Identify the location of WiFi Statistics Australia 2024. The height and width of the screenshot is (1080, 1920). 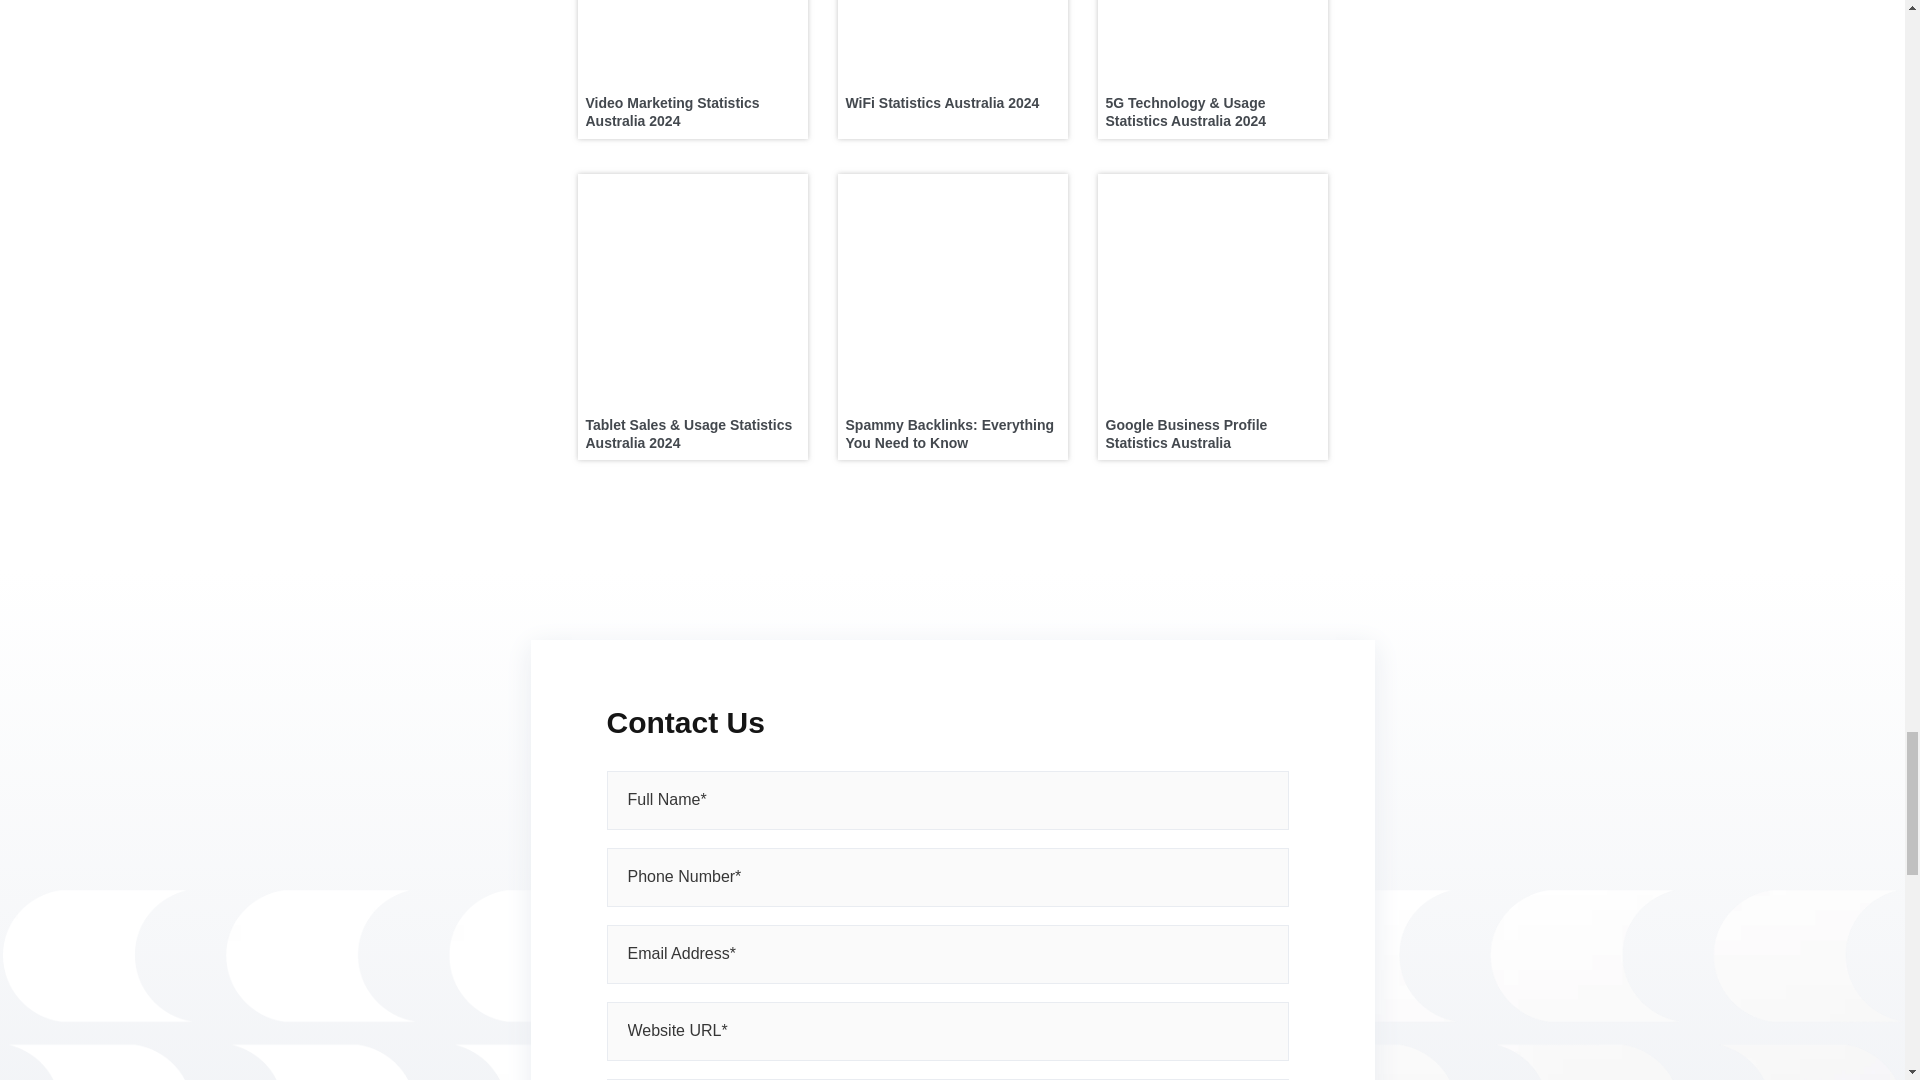
(943, 103).